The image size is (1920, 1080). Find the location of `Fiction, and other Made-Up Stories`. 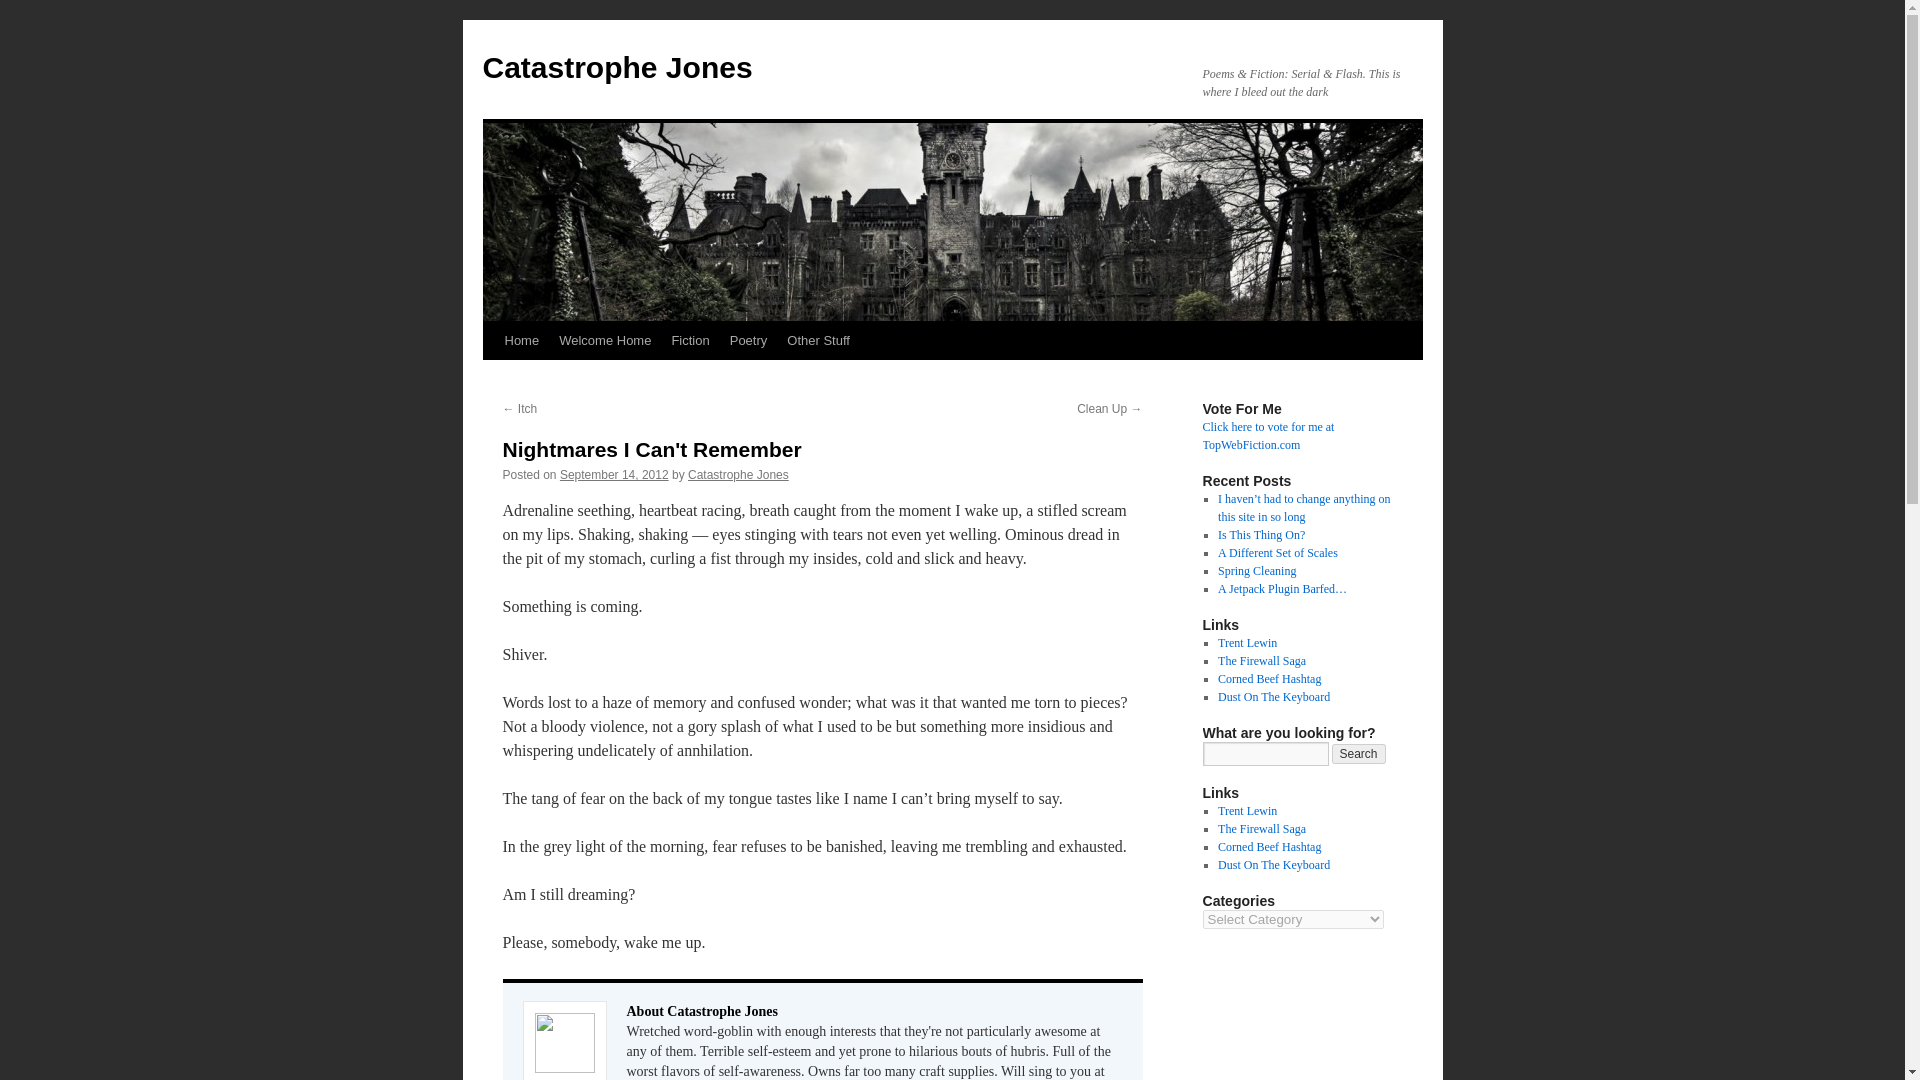

Fiction, and other Made-Up Stories is located at coordinates (1246, 643).